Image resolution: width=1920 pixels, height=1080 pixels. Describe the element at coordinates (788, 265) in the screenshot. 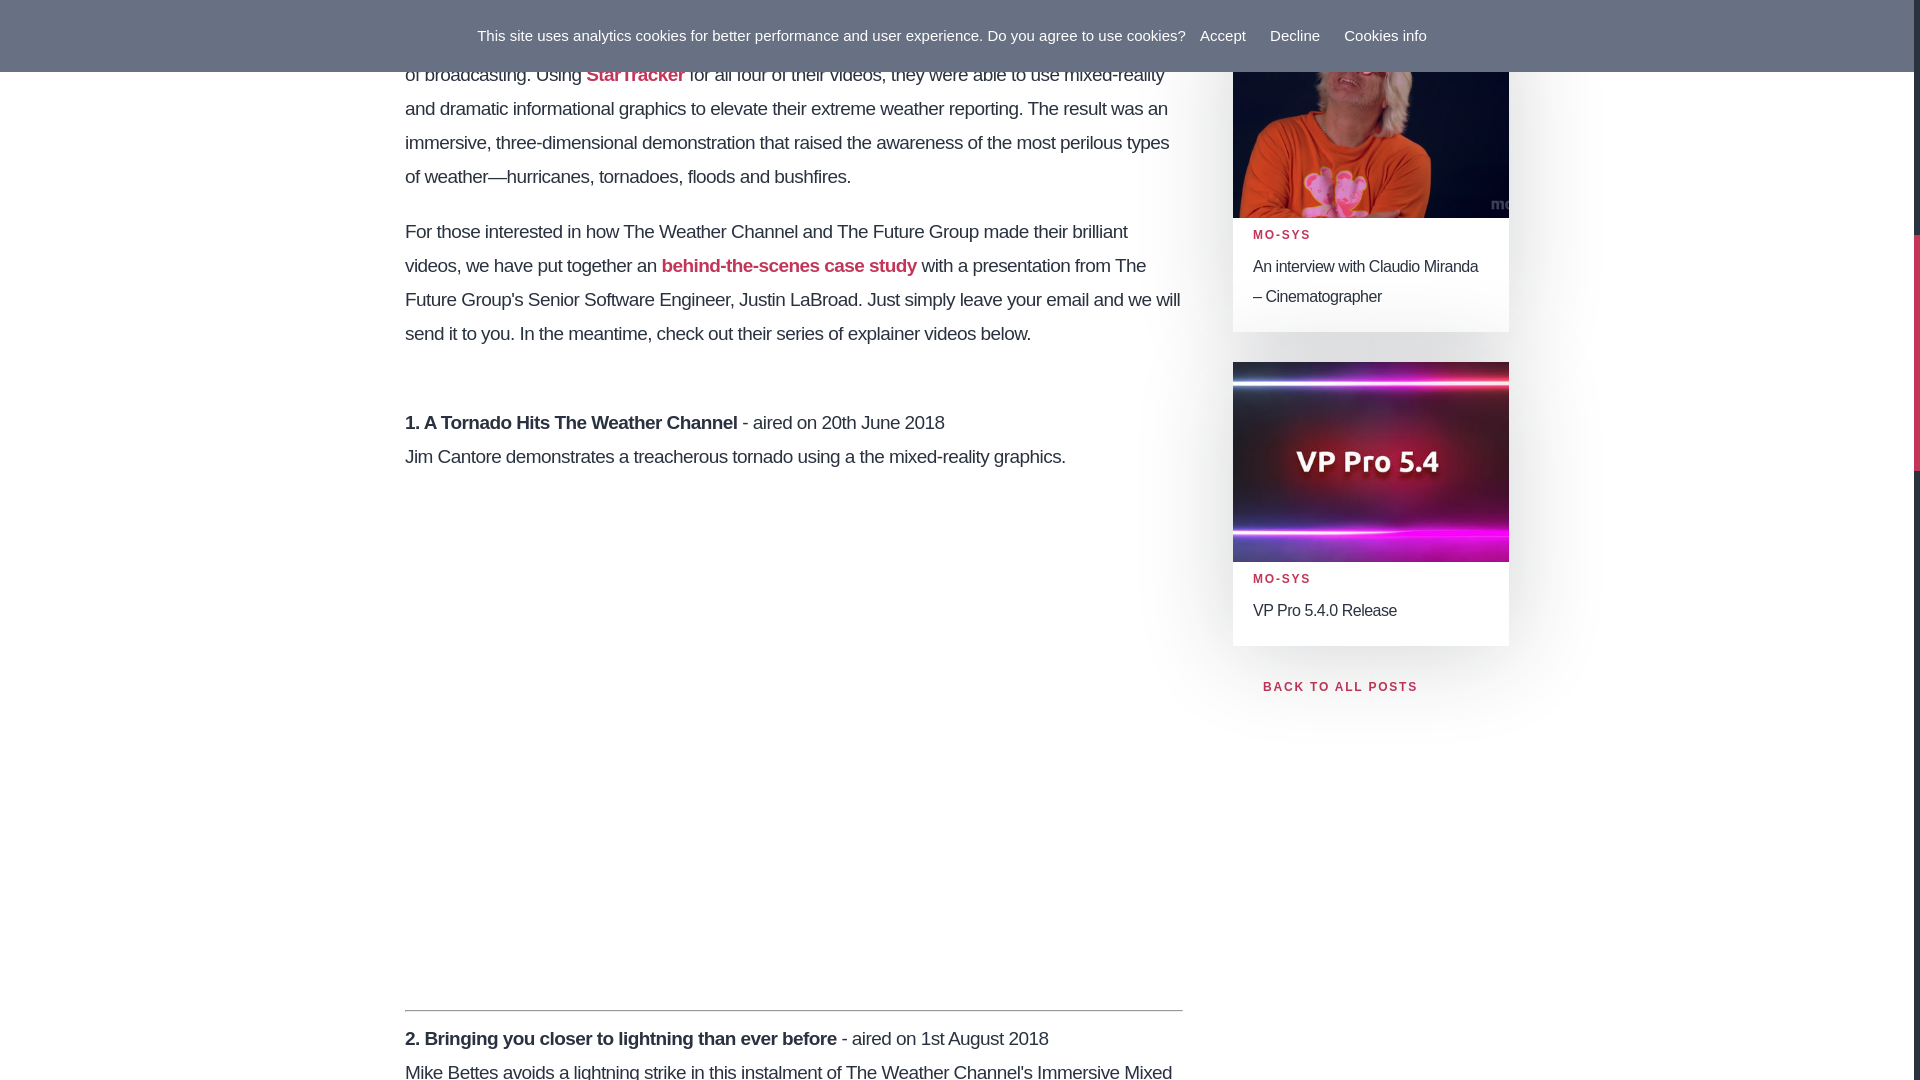

I see `behind-the-scenes case study` at that location.